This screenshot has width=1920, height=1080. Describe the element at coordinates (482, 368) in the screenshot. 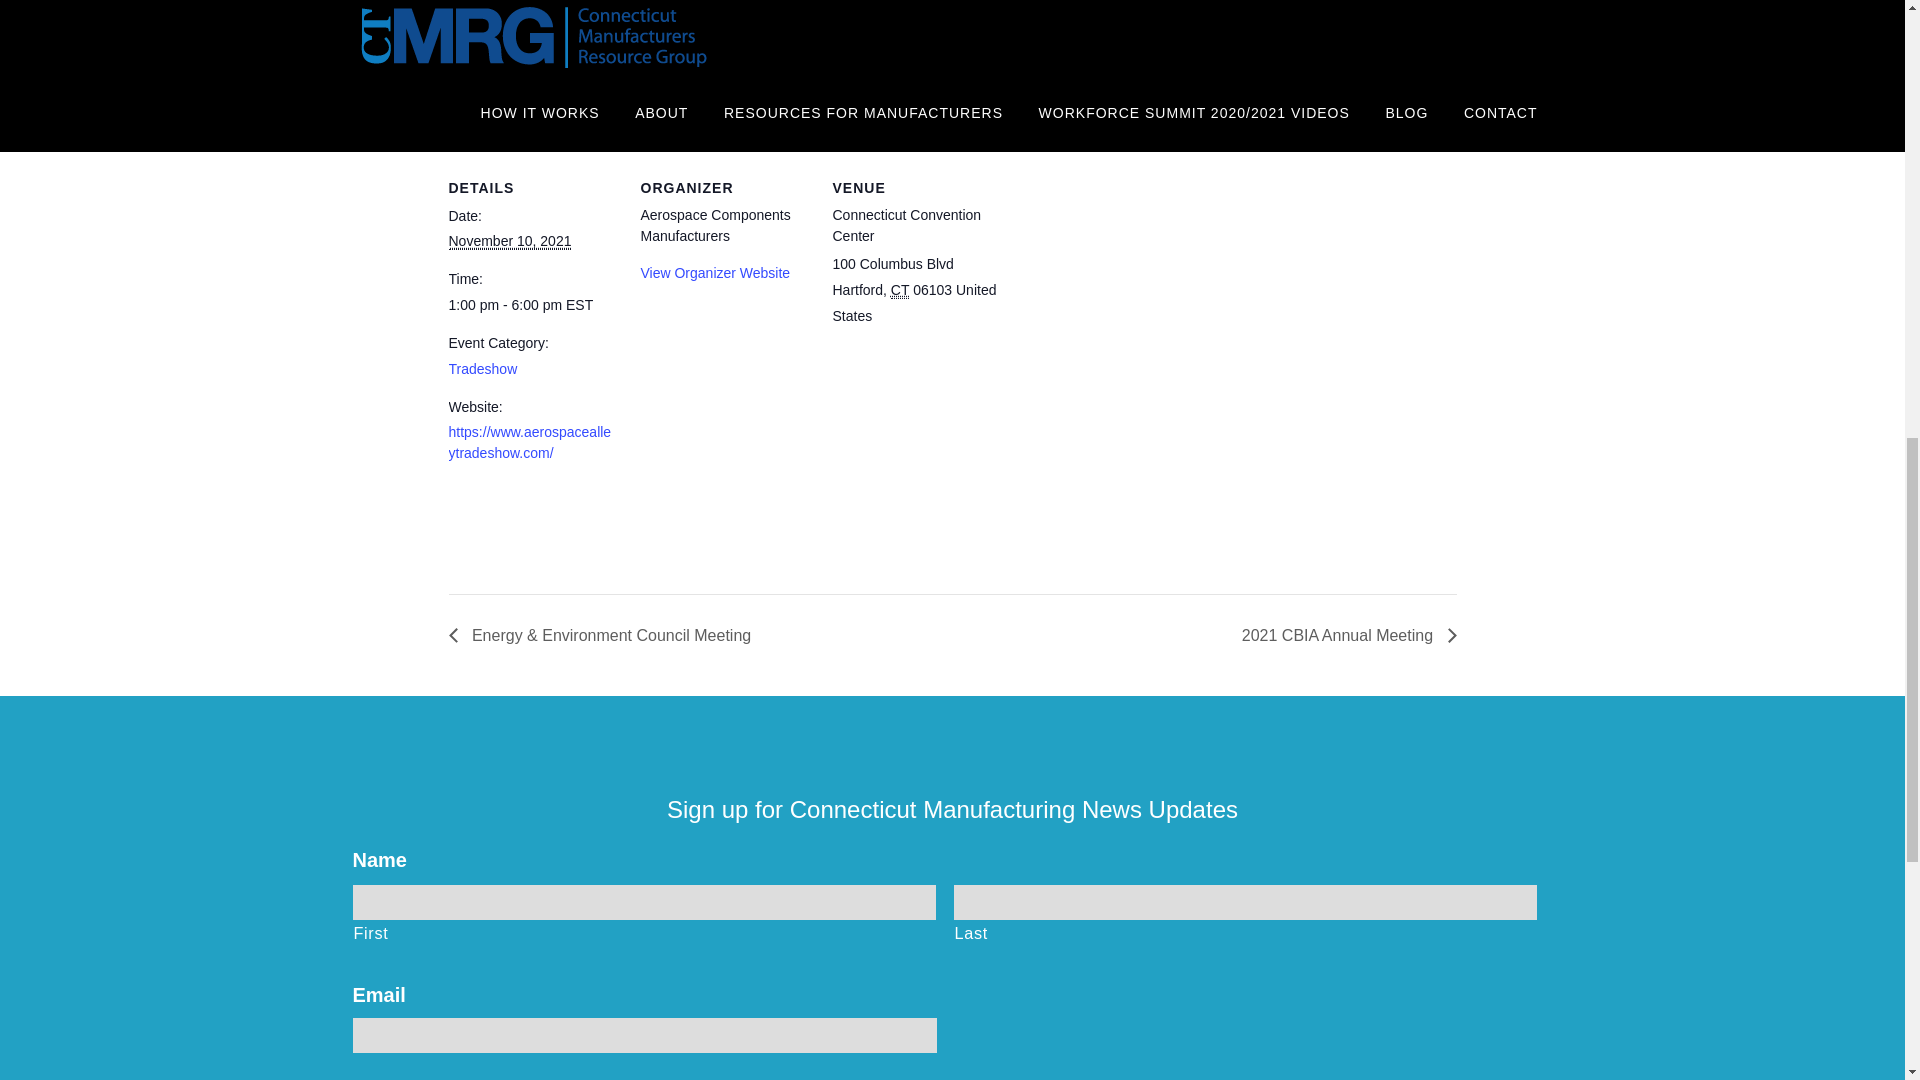

I see `Tradeshow` at that location.